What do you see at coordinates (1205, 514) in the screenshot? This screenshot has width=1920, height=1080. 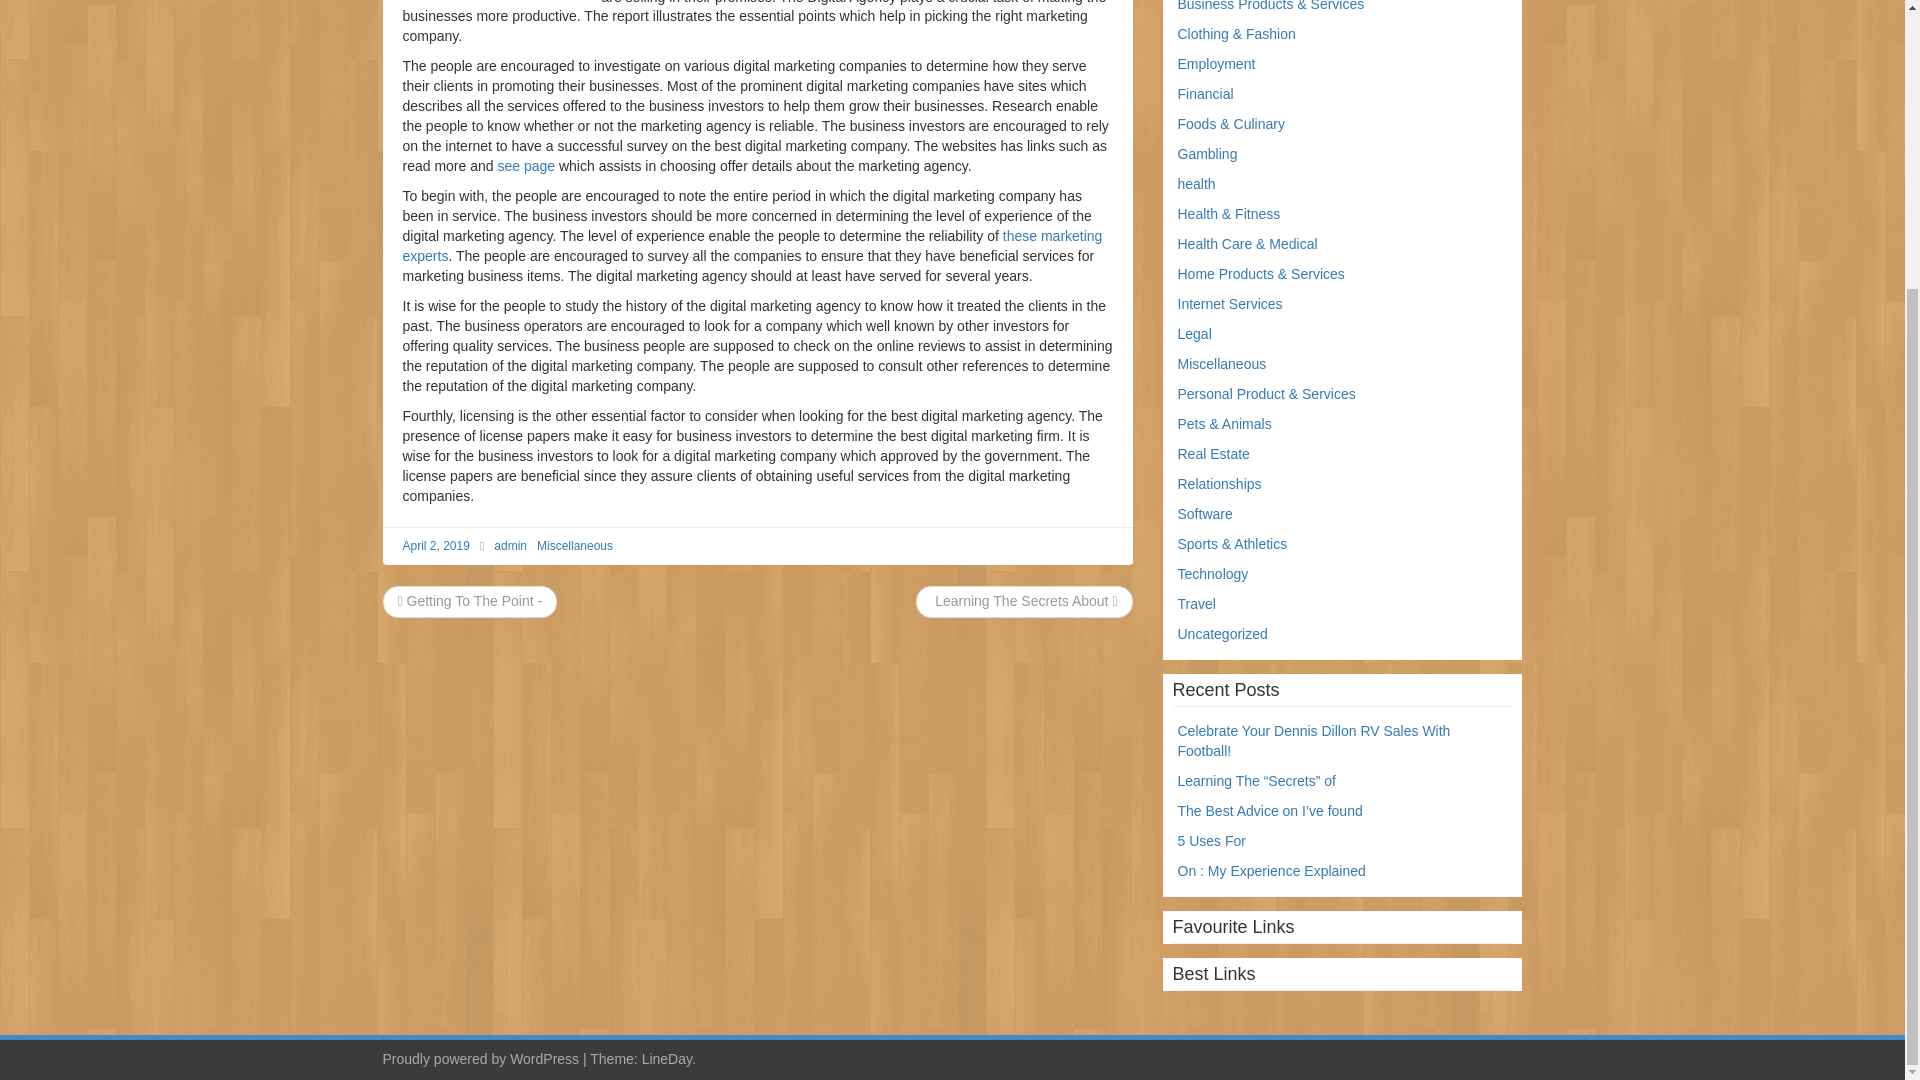 I see `Software` at bounding box center [1205, 514].